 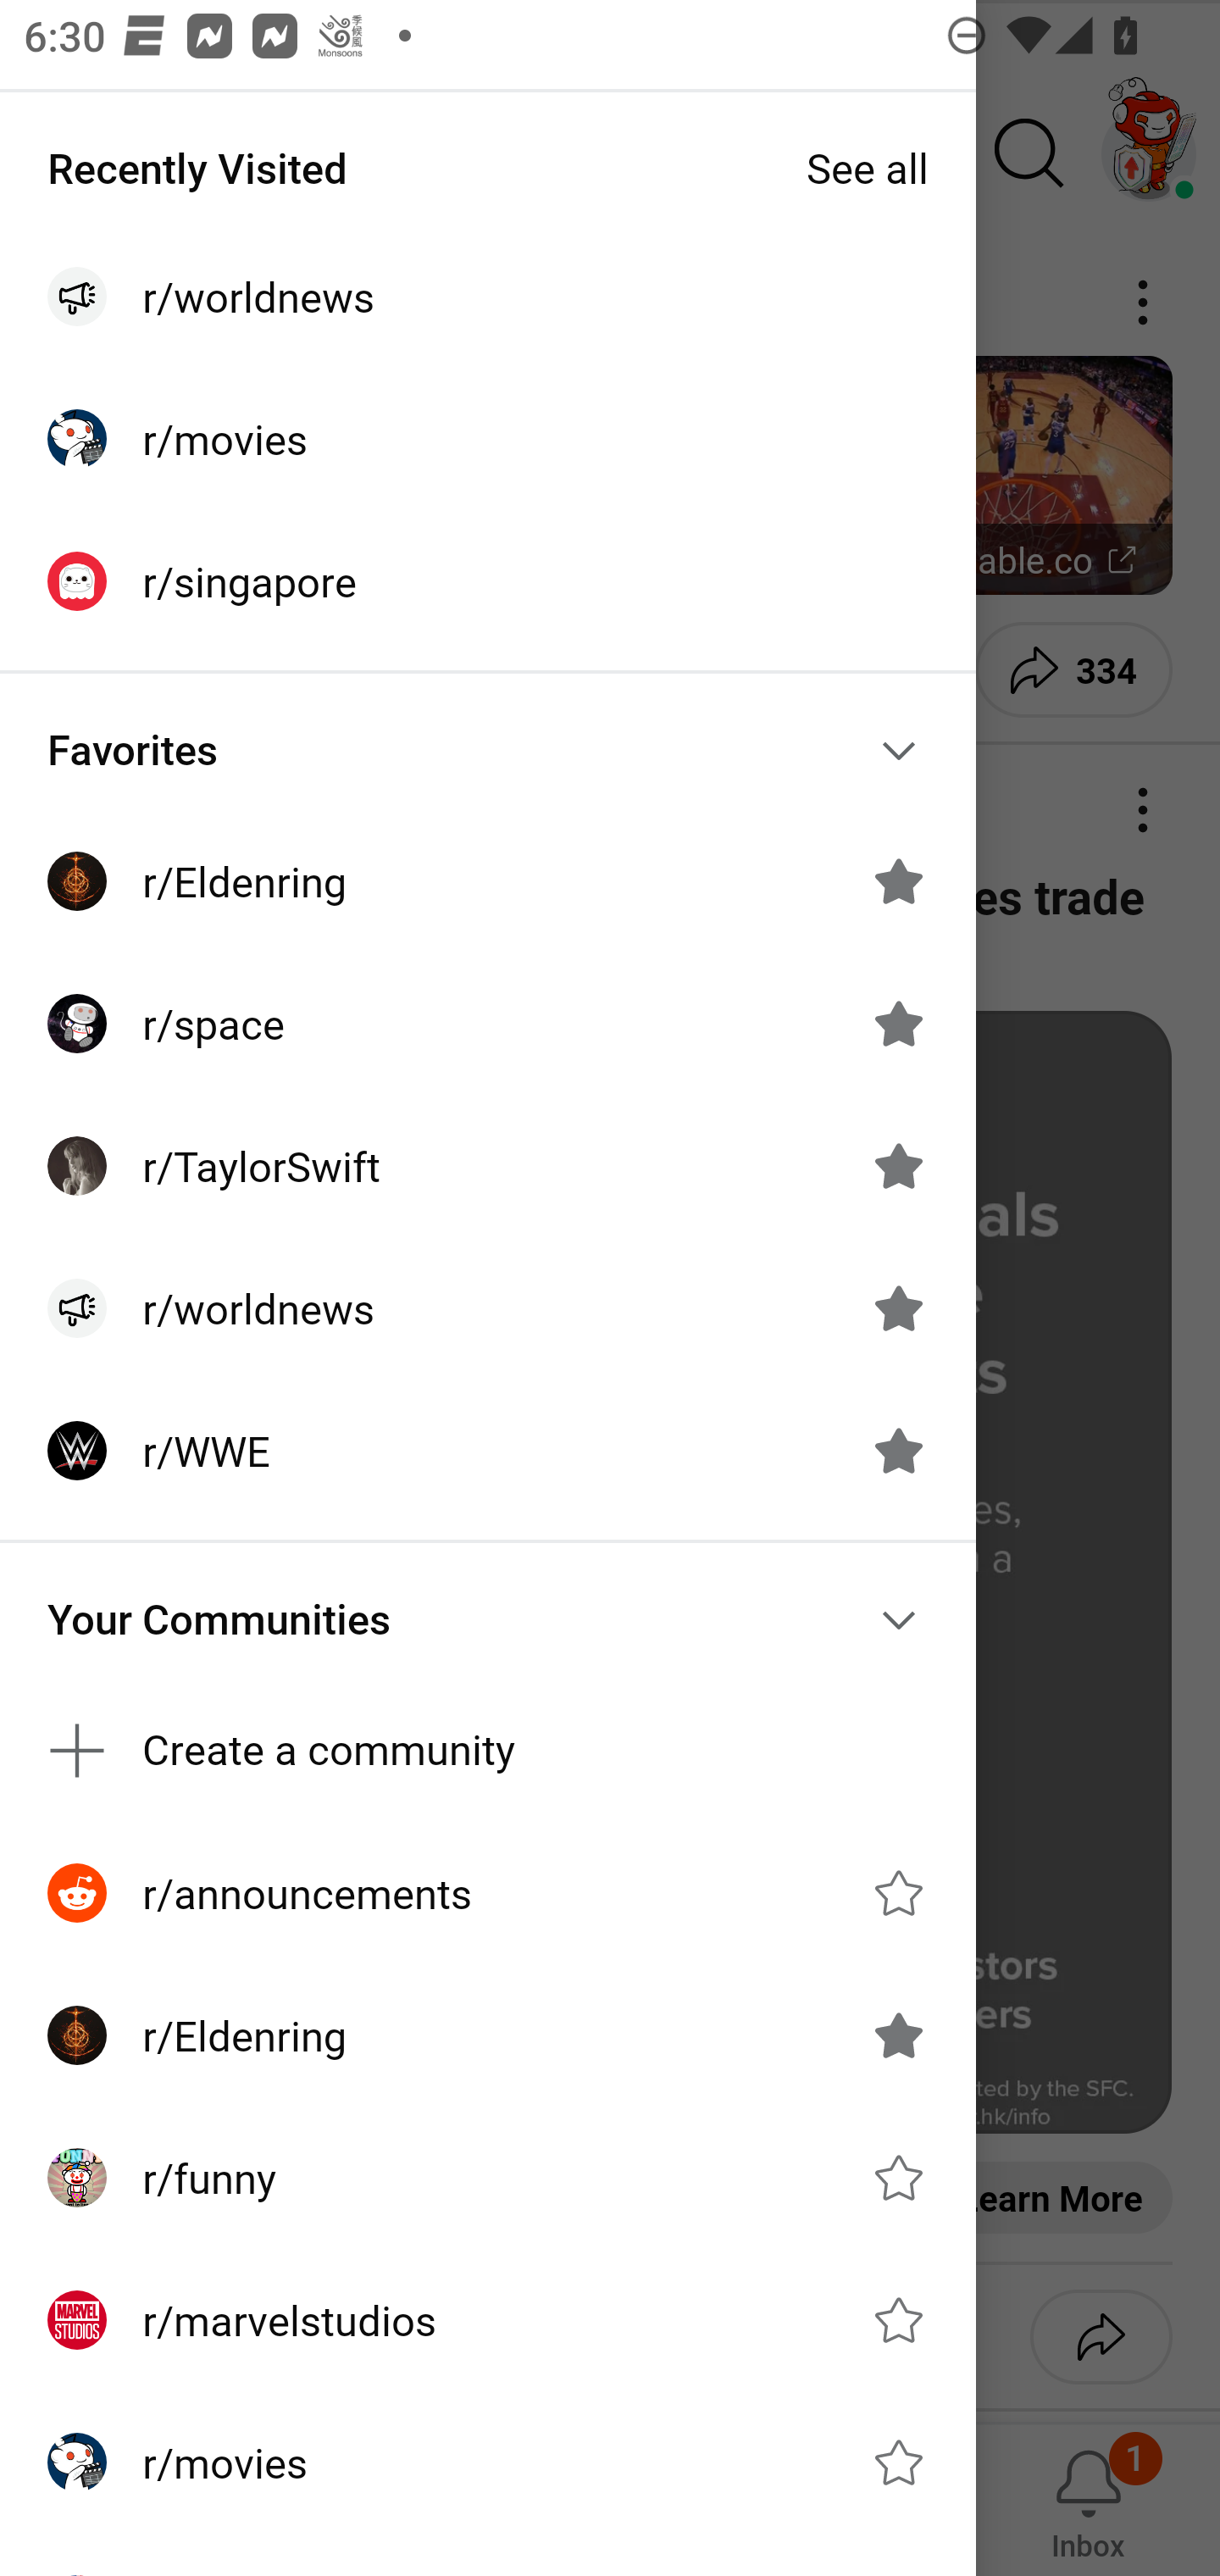 I want to click on r/announcements Favorite r/announcements, so click(x=488, y=1891).